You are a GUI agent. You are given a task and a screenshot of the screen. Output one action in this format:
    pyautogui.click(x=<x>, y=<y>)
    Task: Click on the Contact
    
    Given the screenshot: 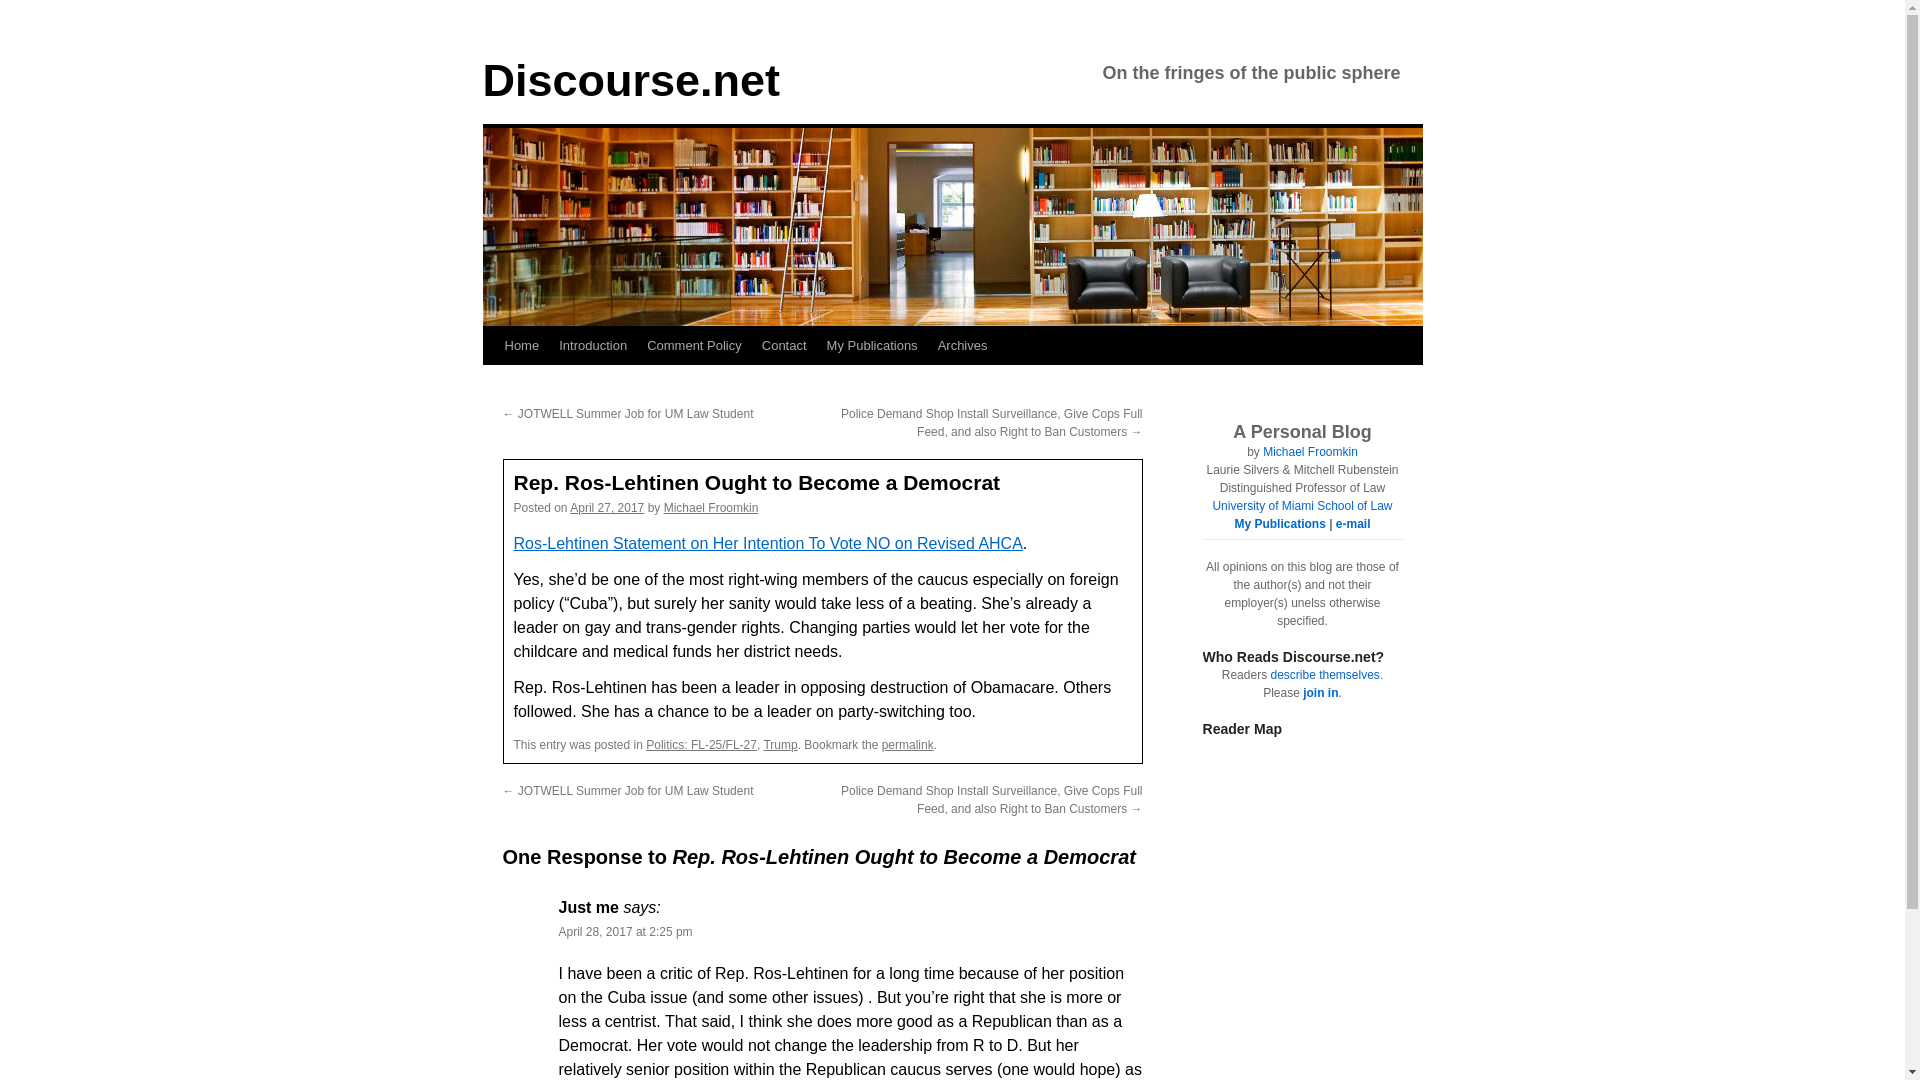 What is the action you would take?
    pyautogui.click(x=784, y=346)
    